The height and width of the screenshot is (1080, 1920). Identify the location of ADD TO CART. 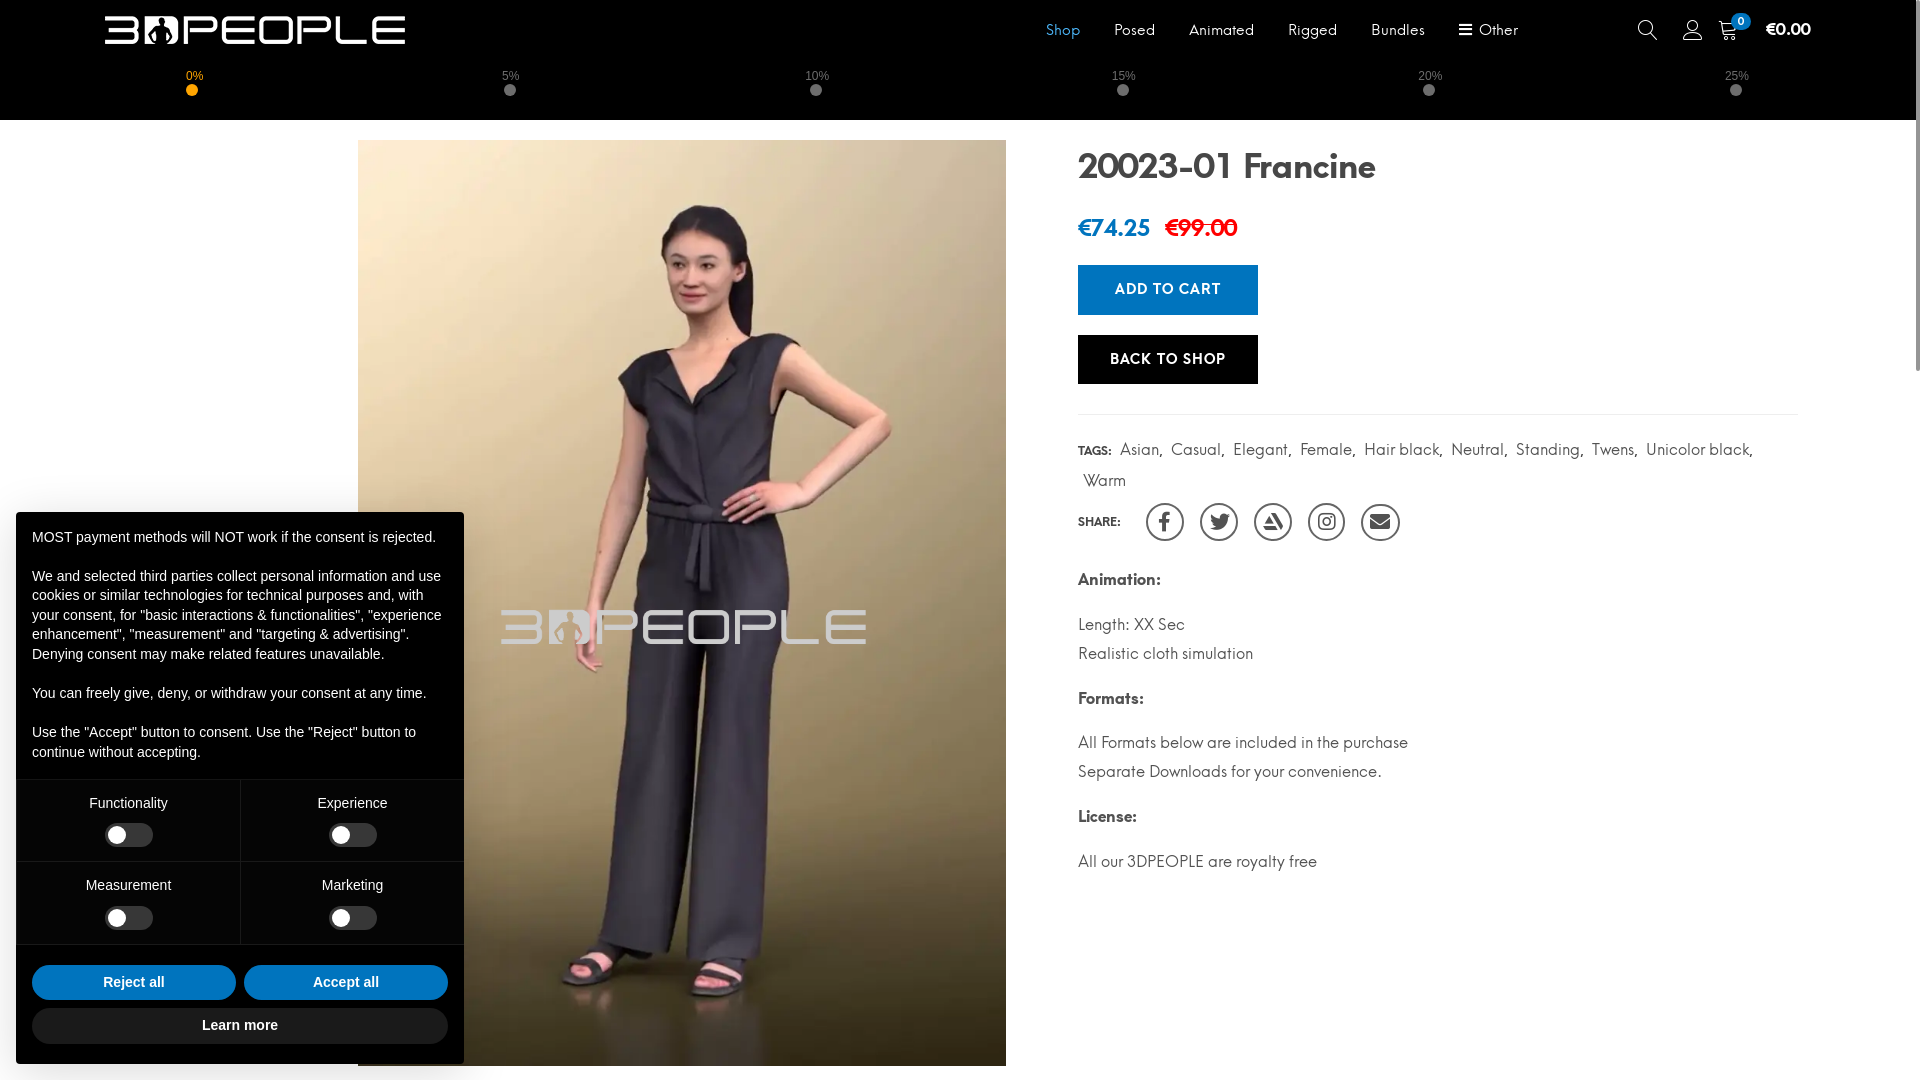
(1168, 290).